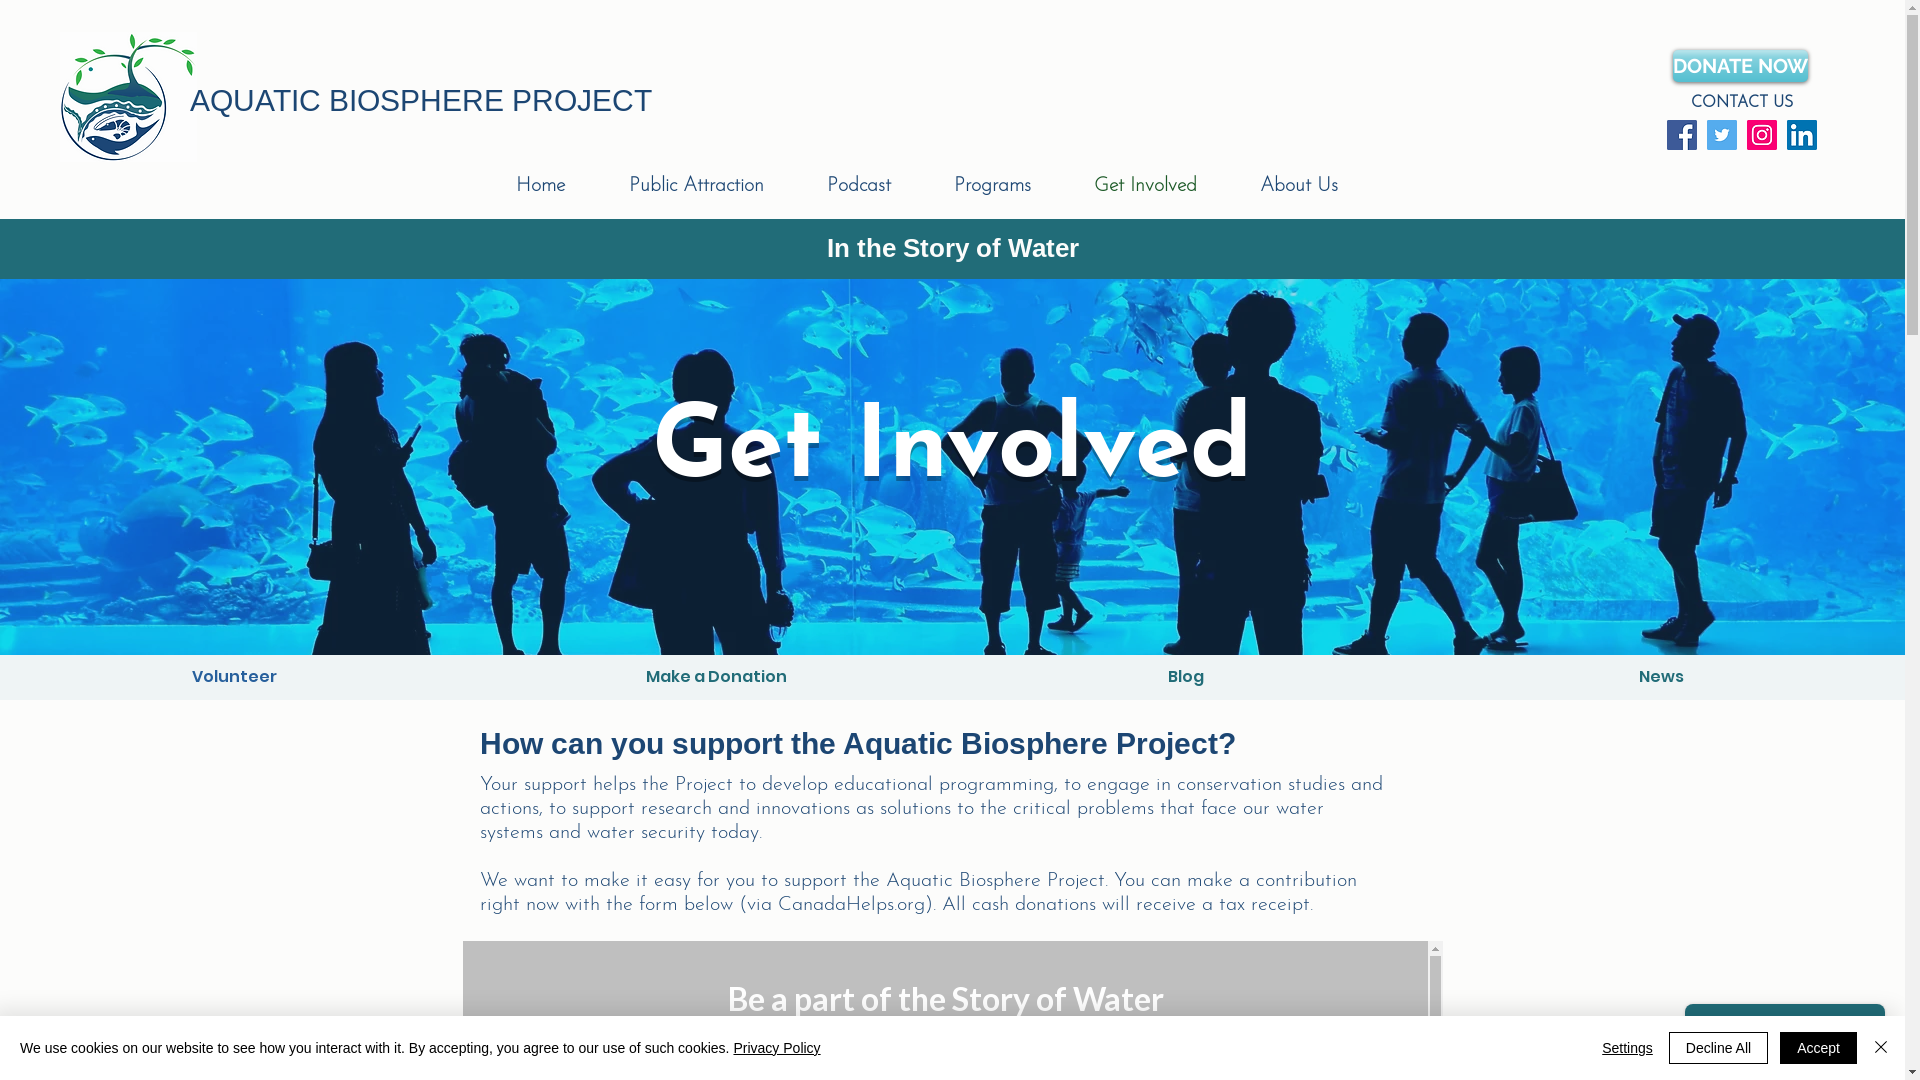  Describe the element at coordinates (717, 186) in the screenshot. I see `Public Attraction` at that location.